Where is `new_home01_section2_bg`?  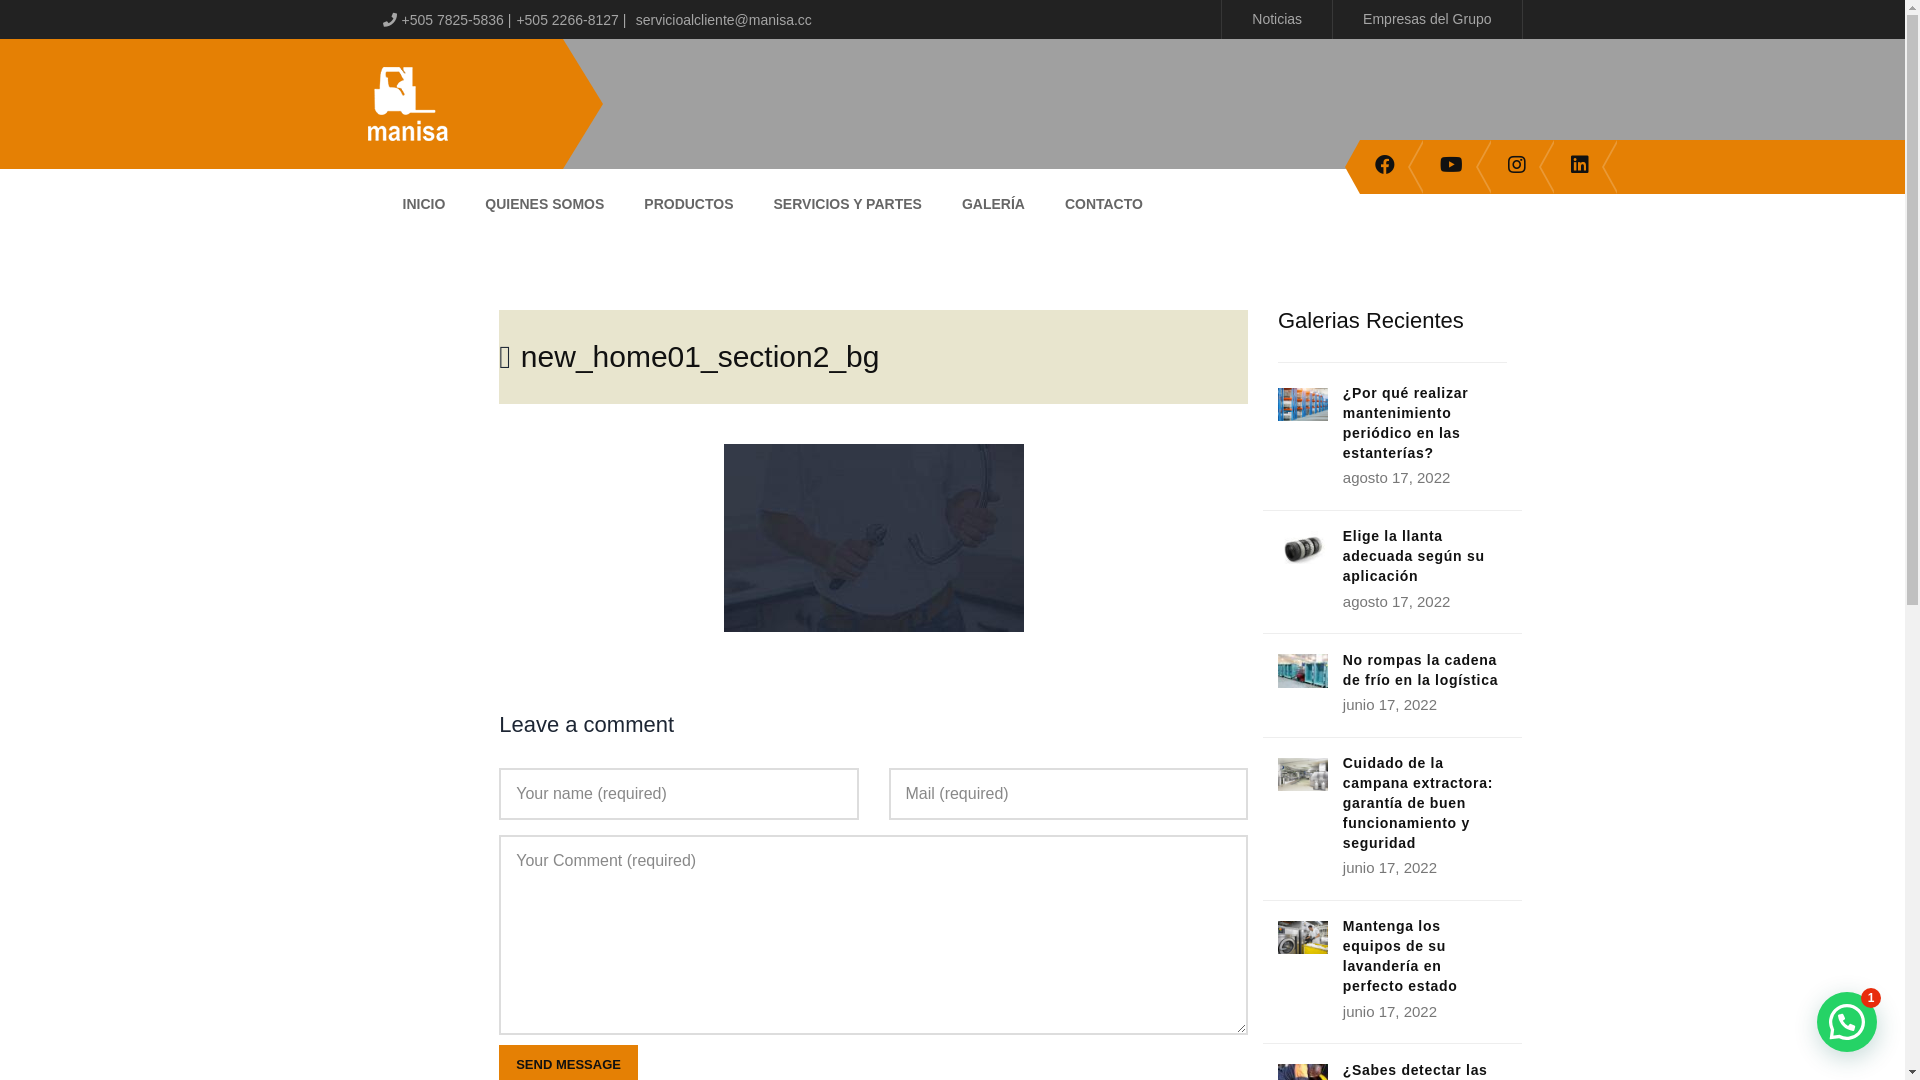 new_home01_section2_bg is located at coordinates (700, 356).